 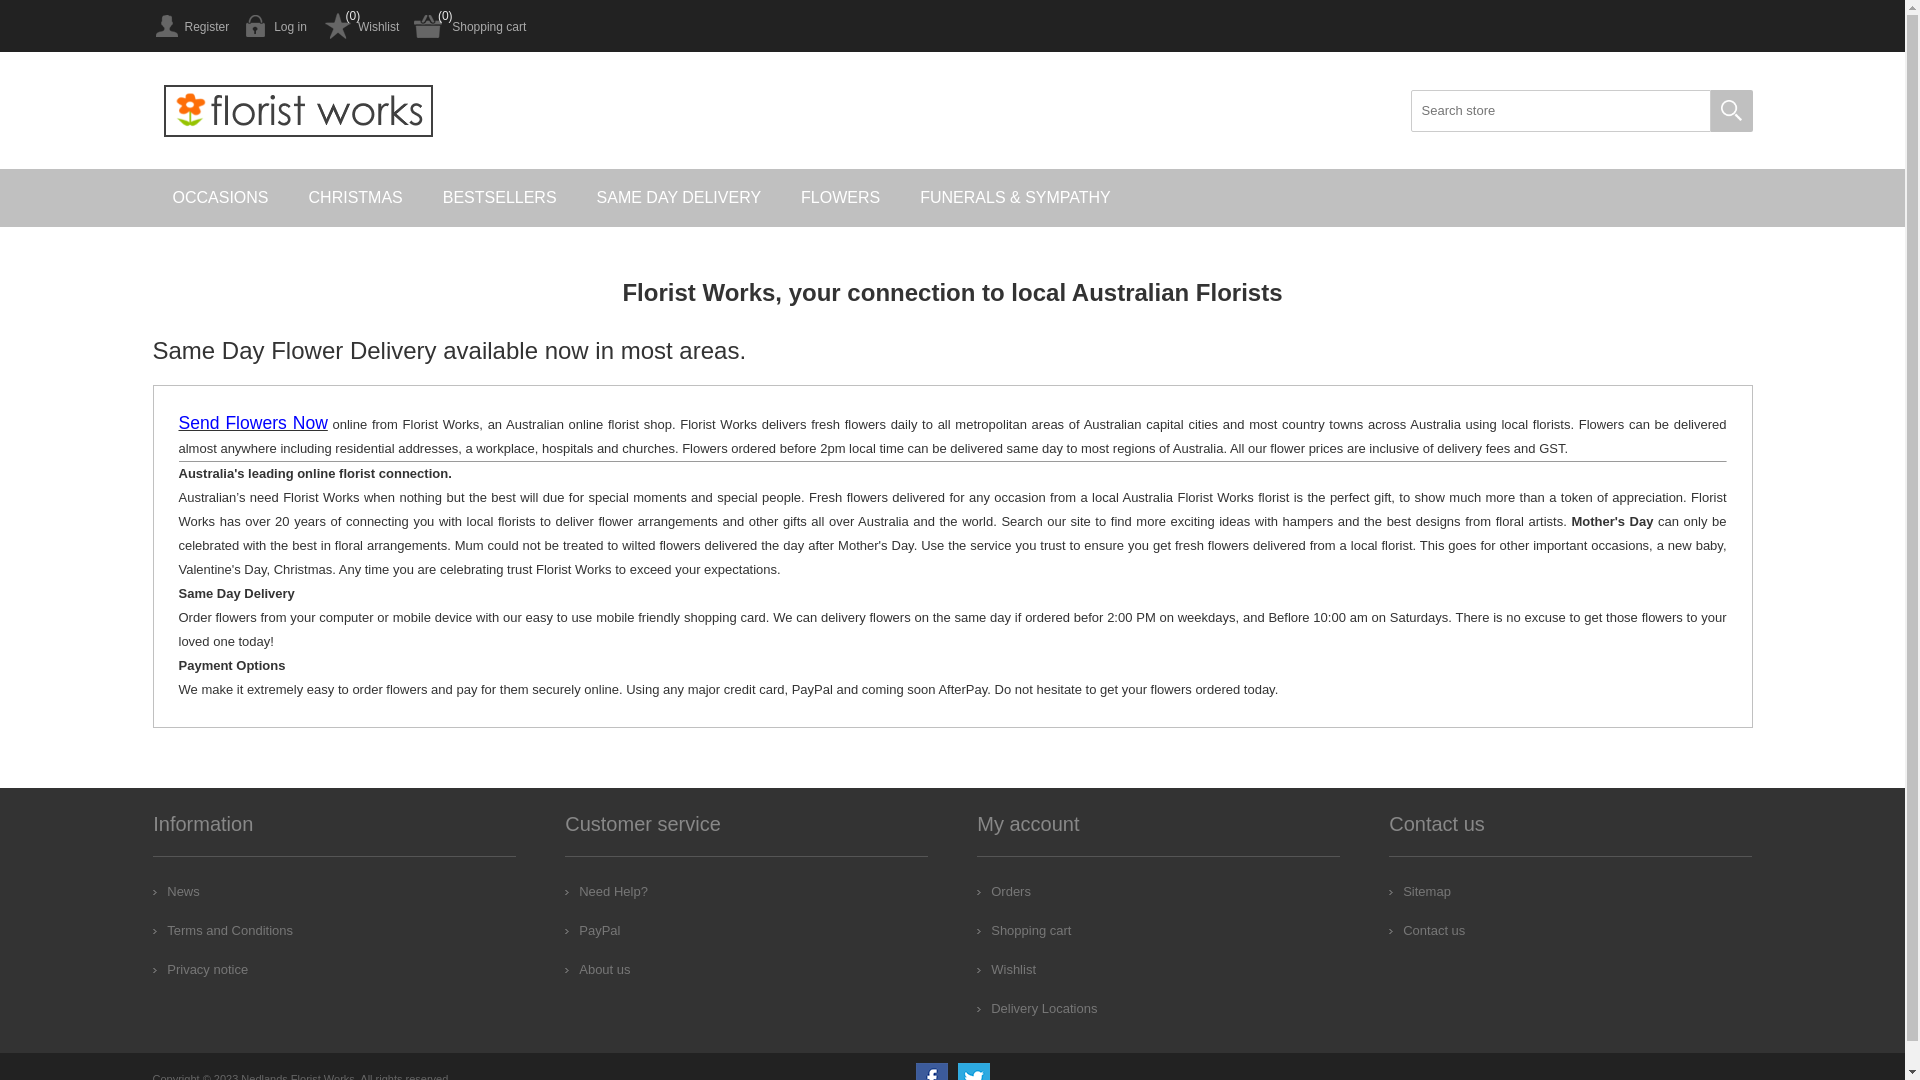 I want to click on OCCASIONS, so click(x=220, y=198).